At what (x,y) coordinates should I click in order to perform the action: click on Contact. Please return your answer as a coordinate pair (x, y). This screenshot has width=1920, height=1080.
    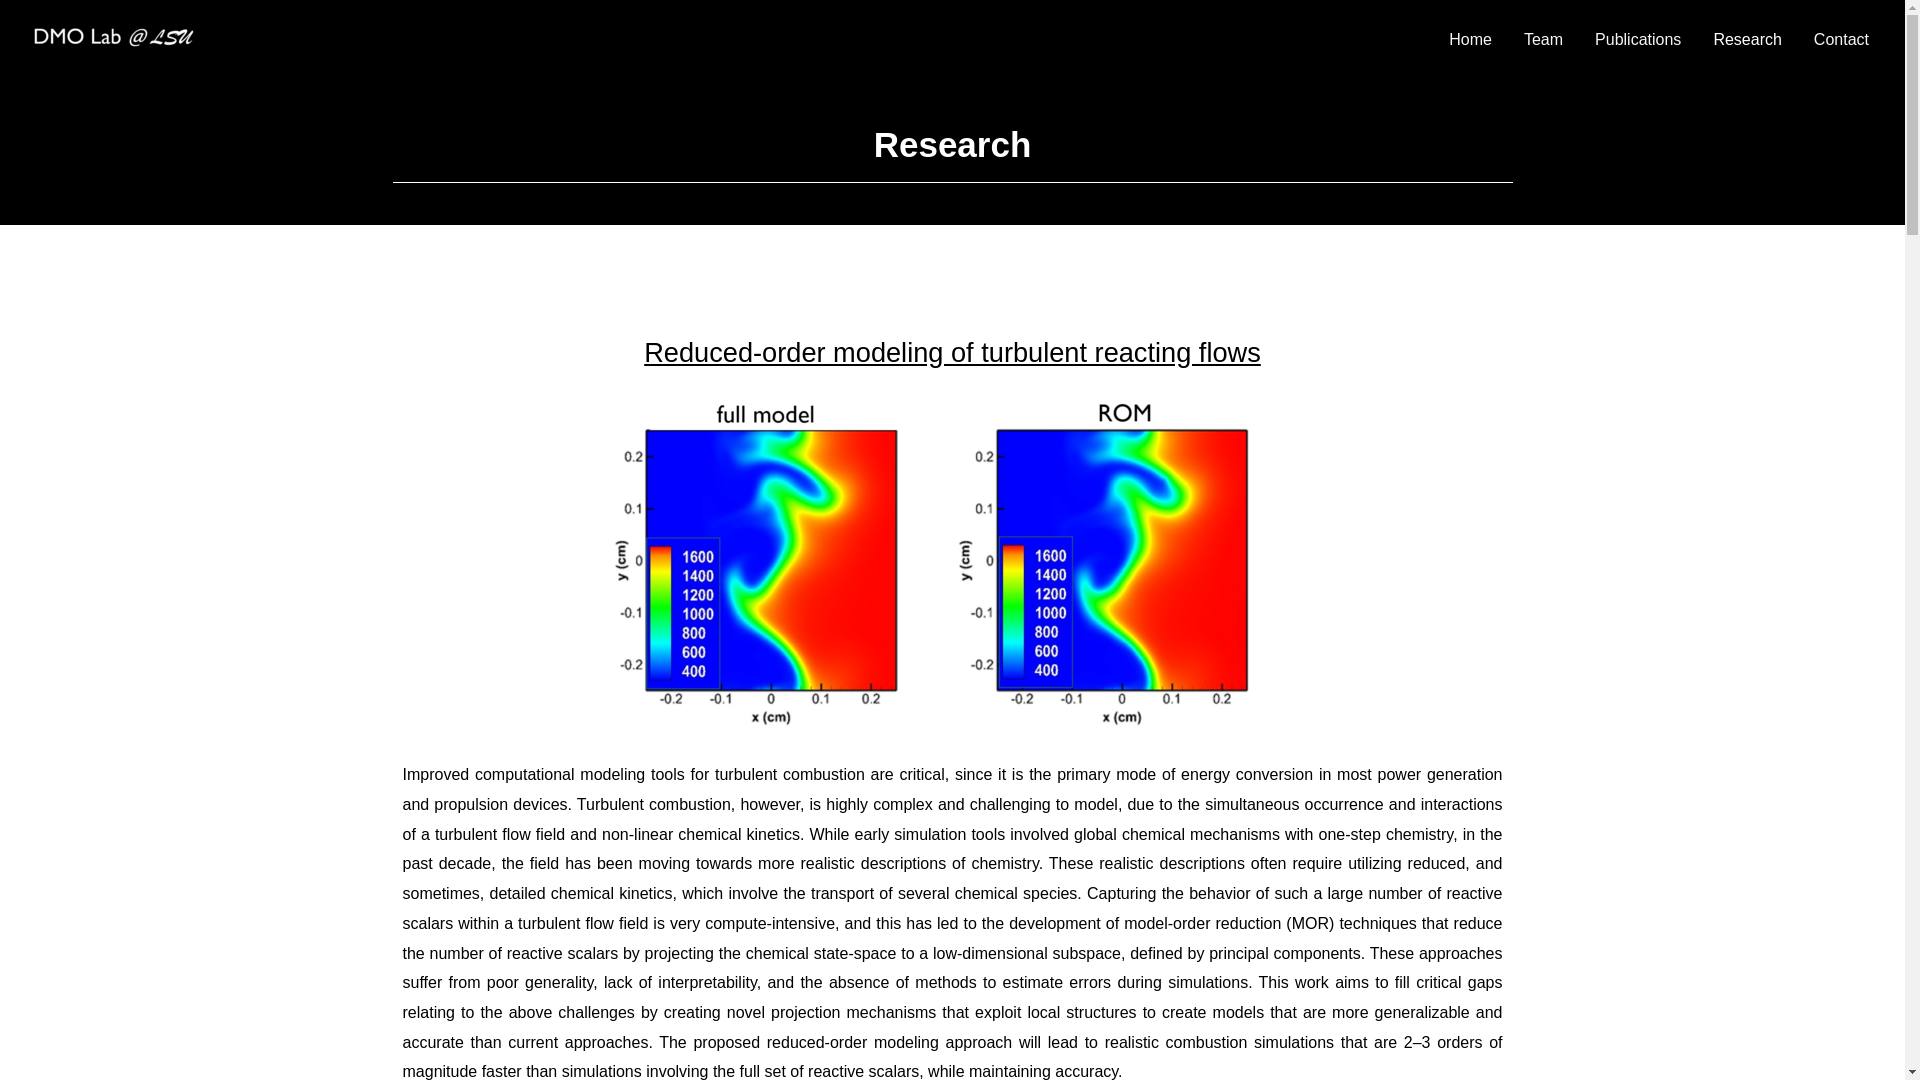
    Looking at the image, I should click on (1841, 40).